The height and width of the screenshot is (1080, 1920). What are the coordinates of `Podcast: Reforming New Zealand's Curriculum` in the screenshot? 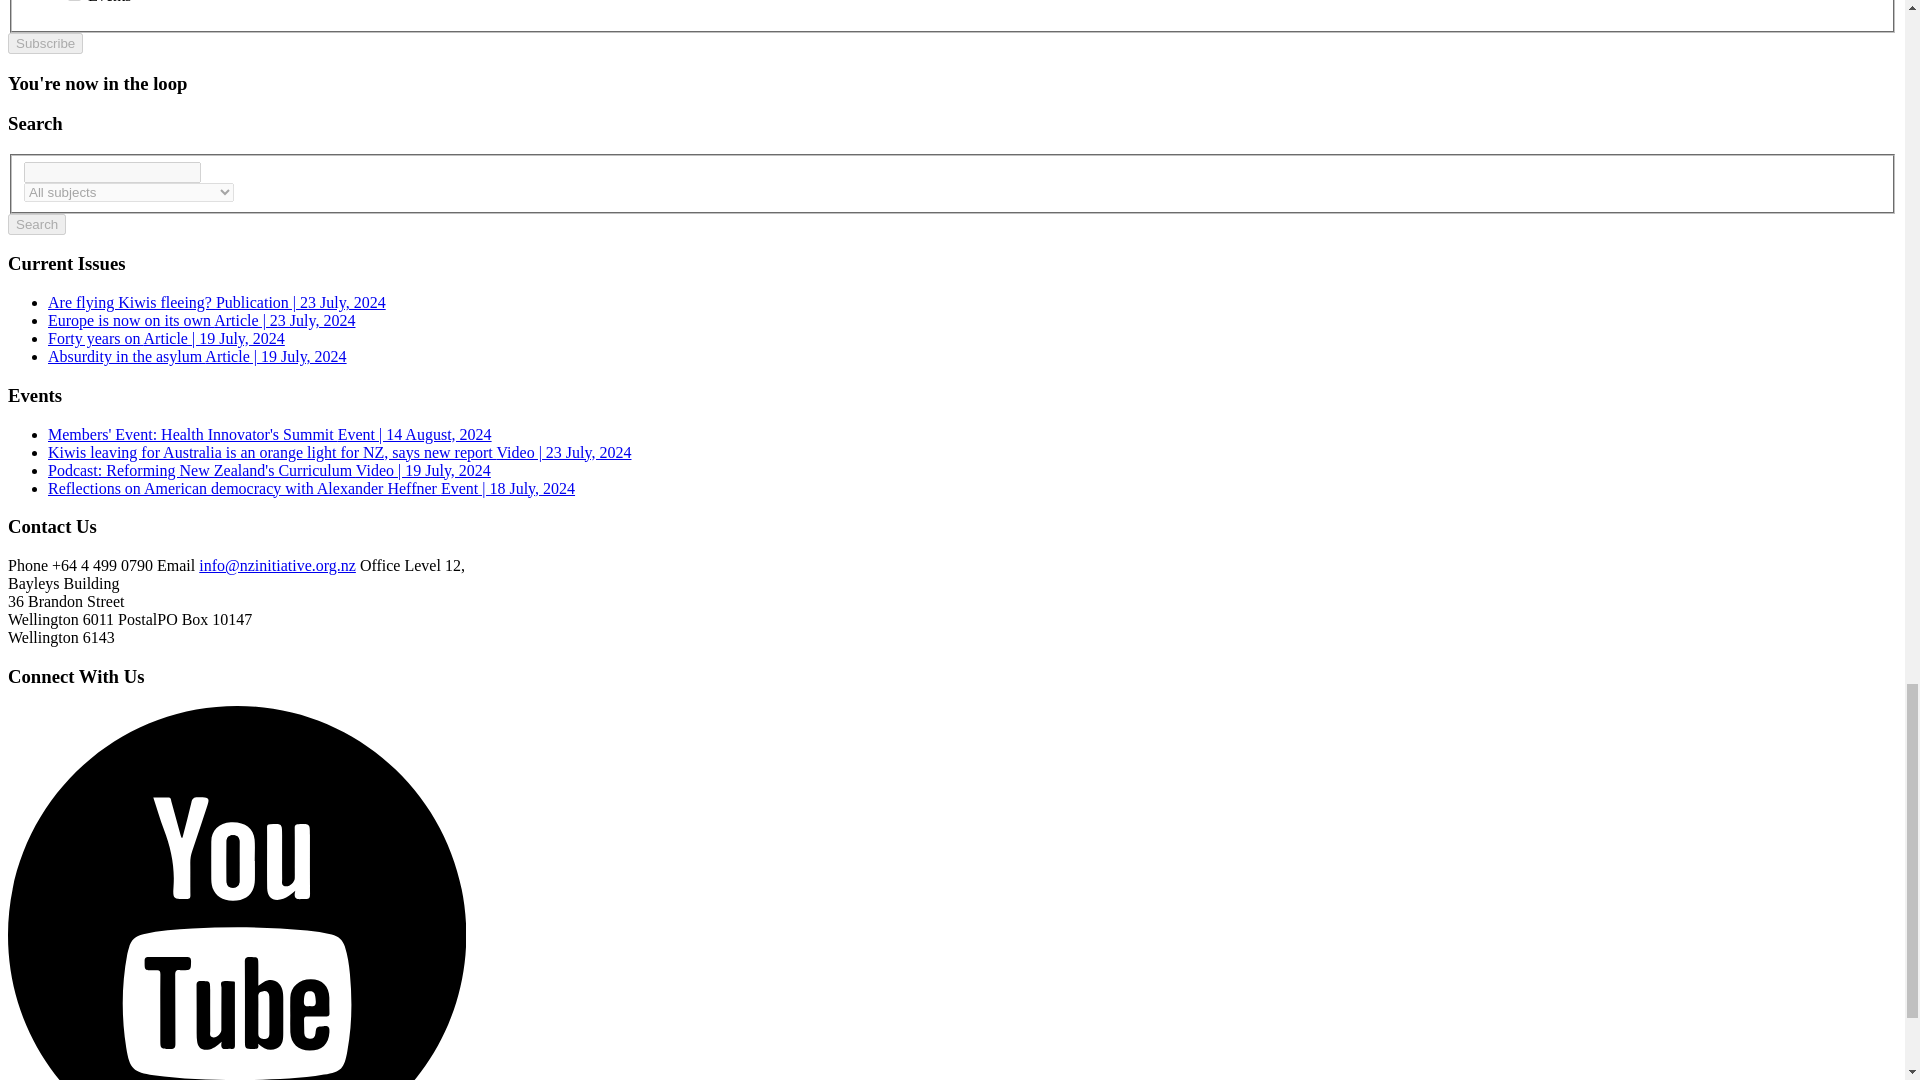 It's located at (270, 470).